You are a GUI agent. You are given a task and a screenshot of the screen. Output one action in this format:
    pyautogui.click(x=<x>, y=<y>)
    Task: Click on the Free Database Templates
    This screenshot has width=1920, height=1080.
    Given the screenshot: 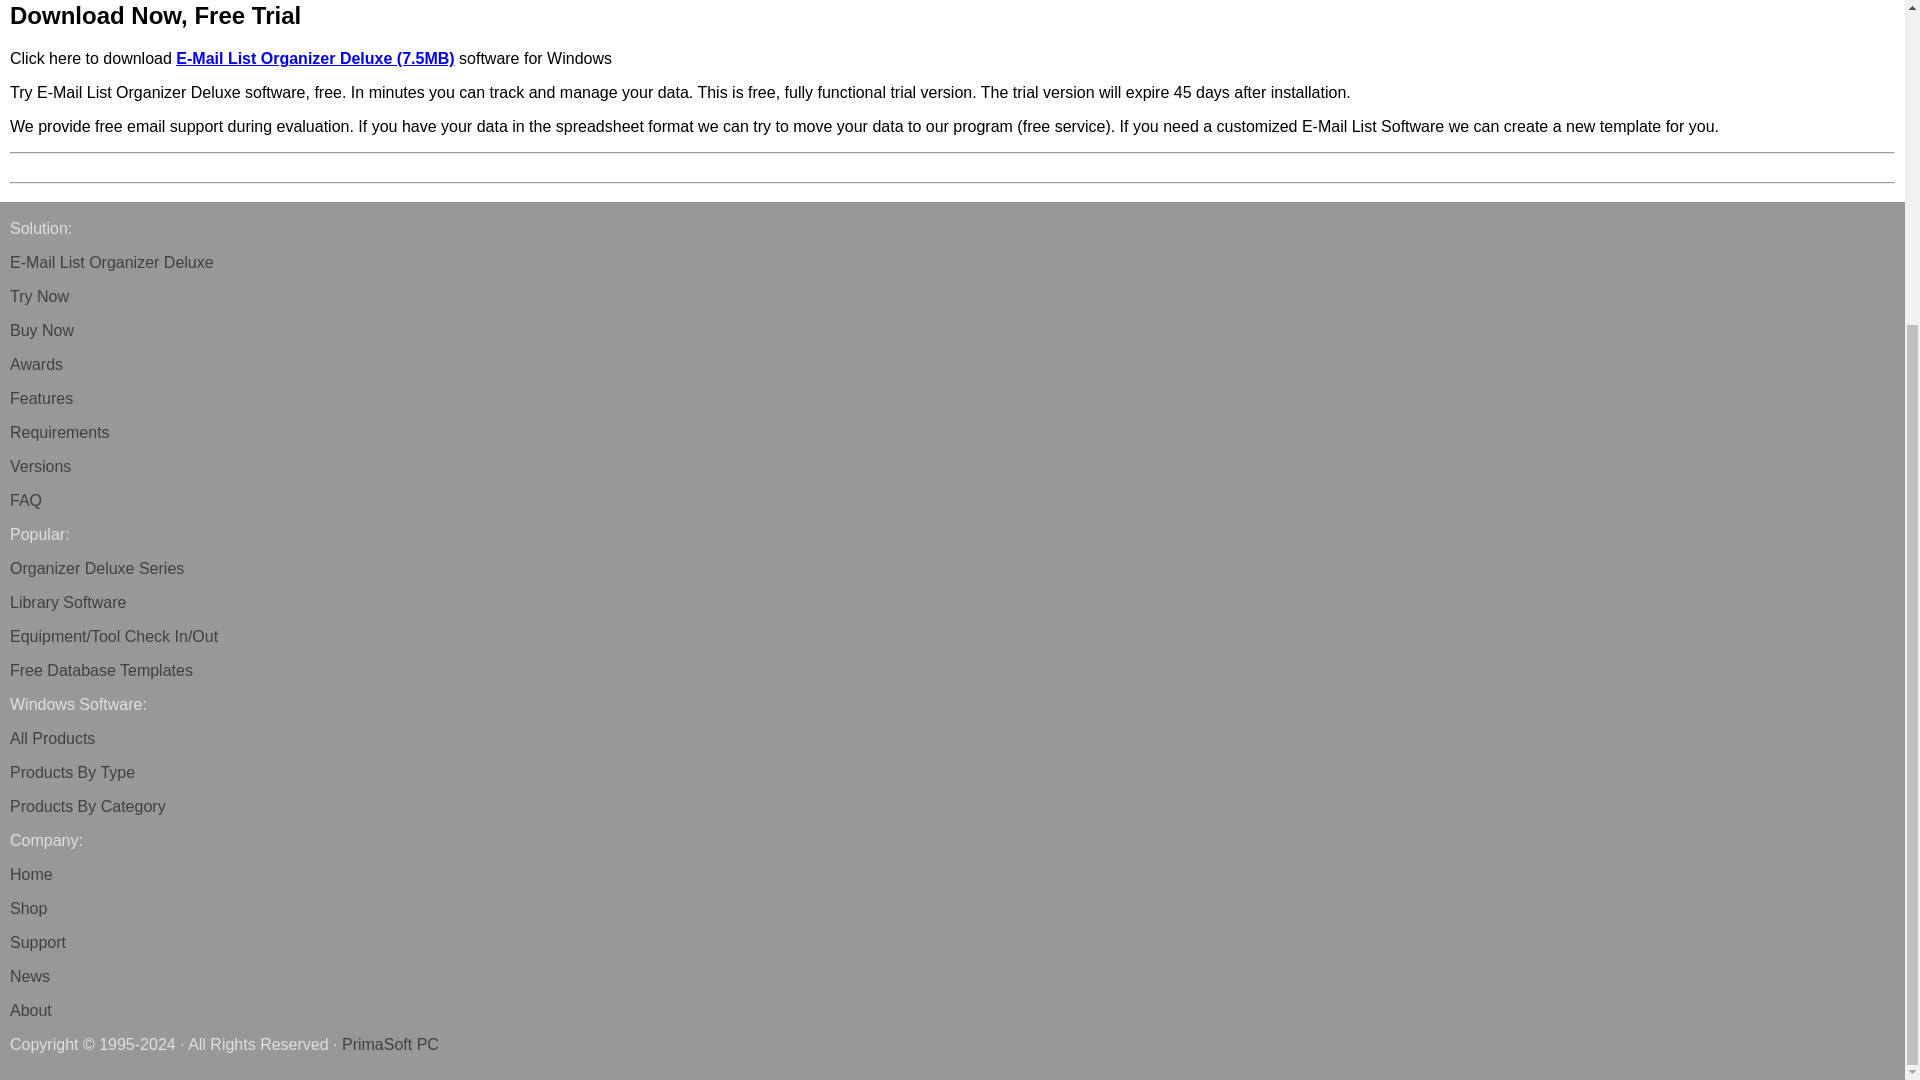 What is the action you would take?
    pyautogui.click(x=101, y=670)
    